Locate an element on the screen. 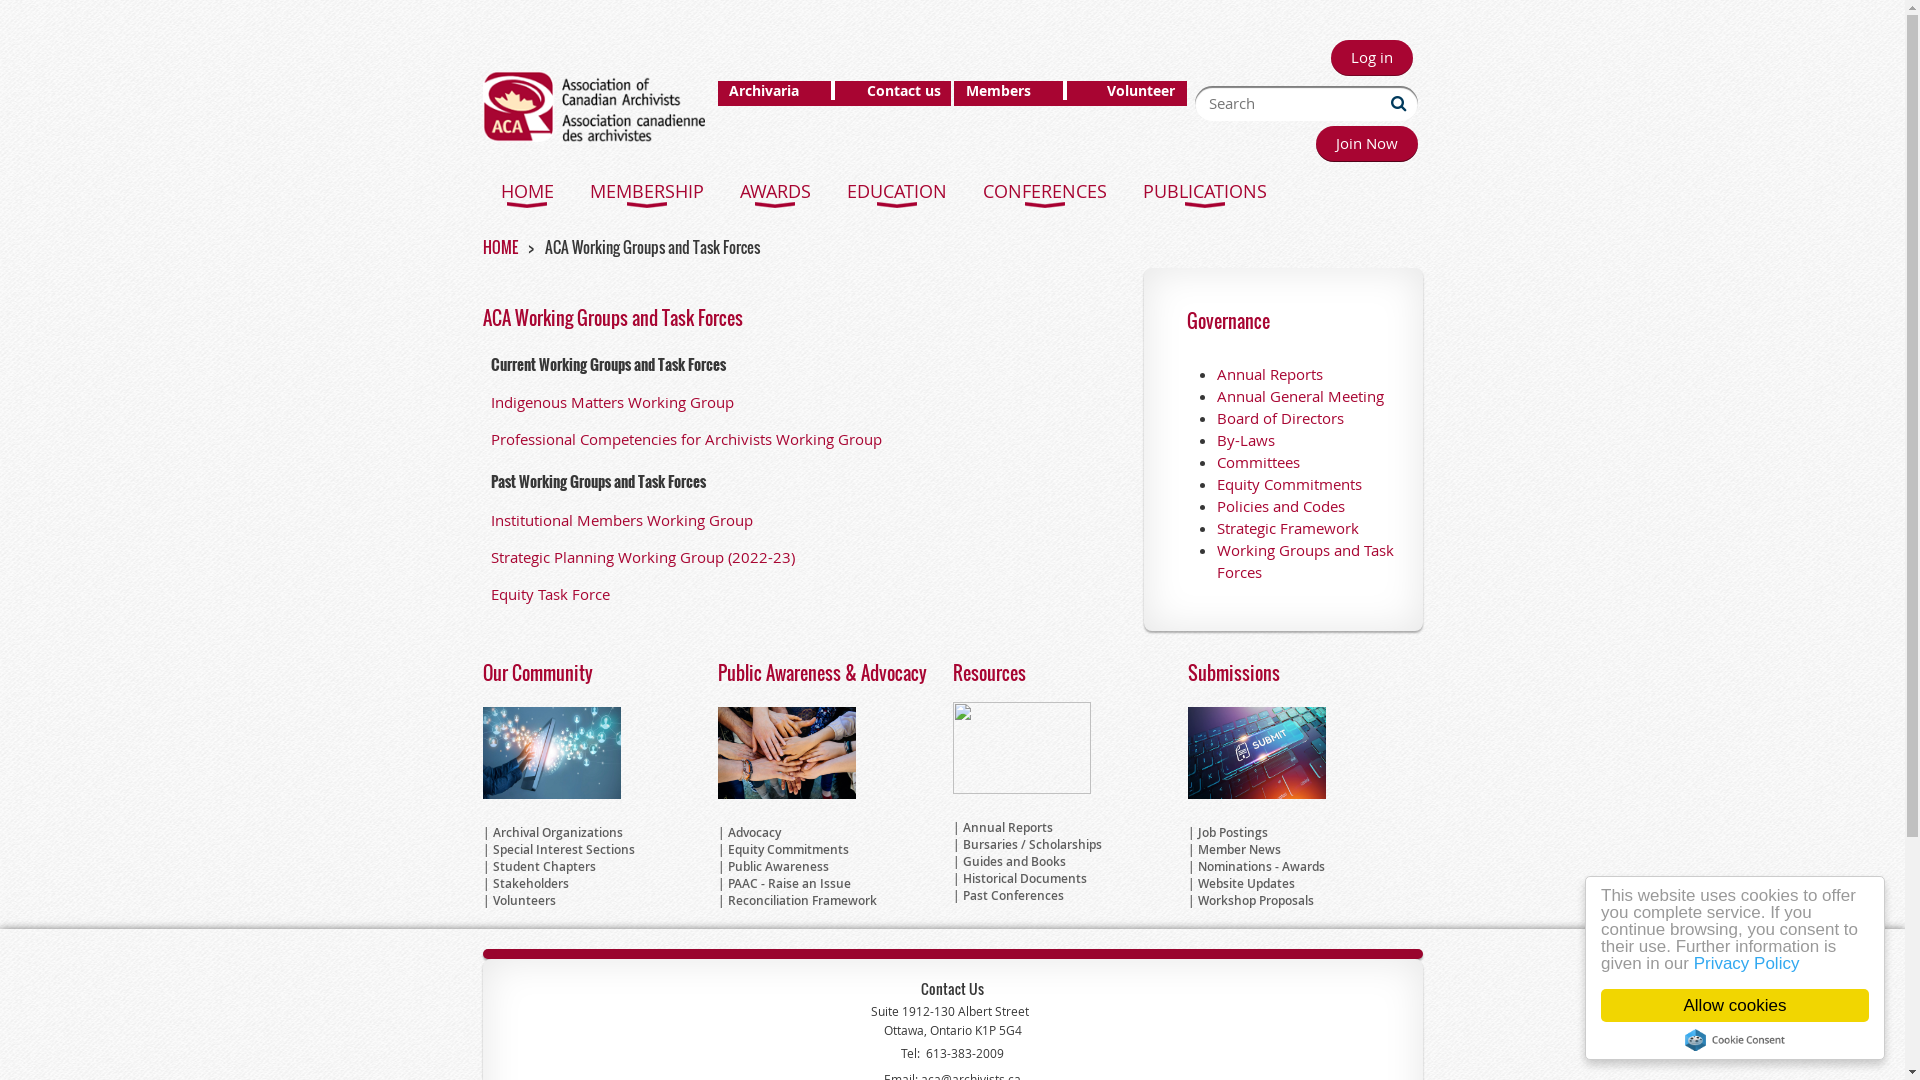 The height and width of the screenshot is (1080, 1920). Institutional Members Working Group is located at coordinates (620, 520).